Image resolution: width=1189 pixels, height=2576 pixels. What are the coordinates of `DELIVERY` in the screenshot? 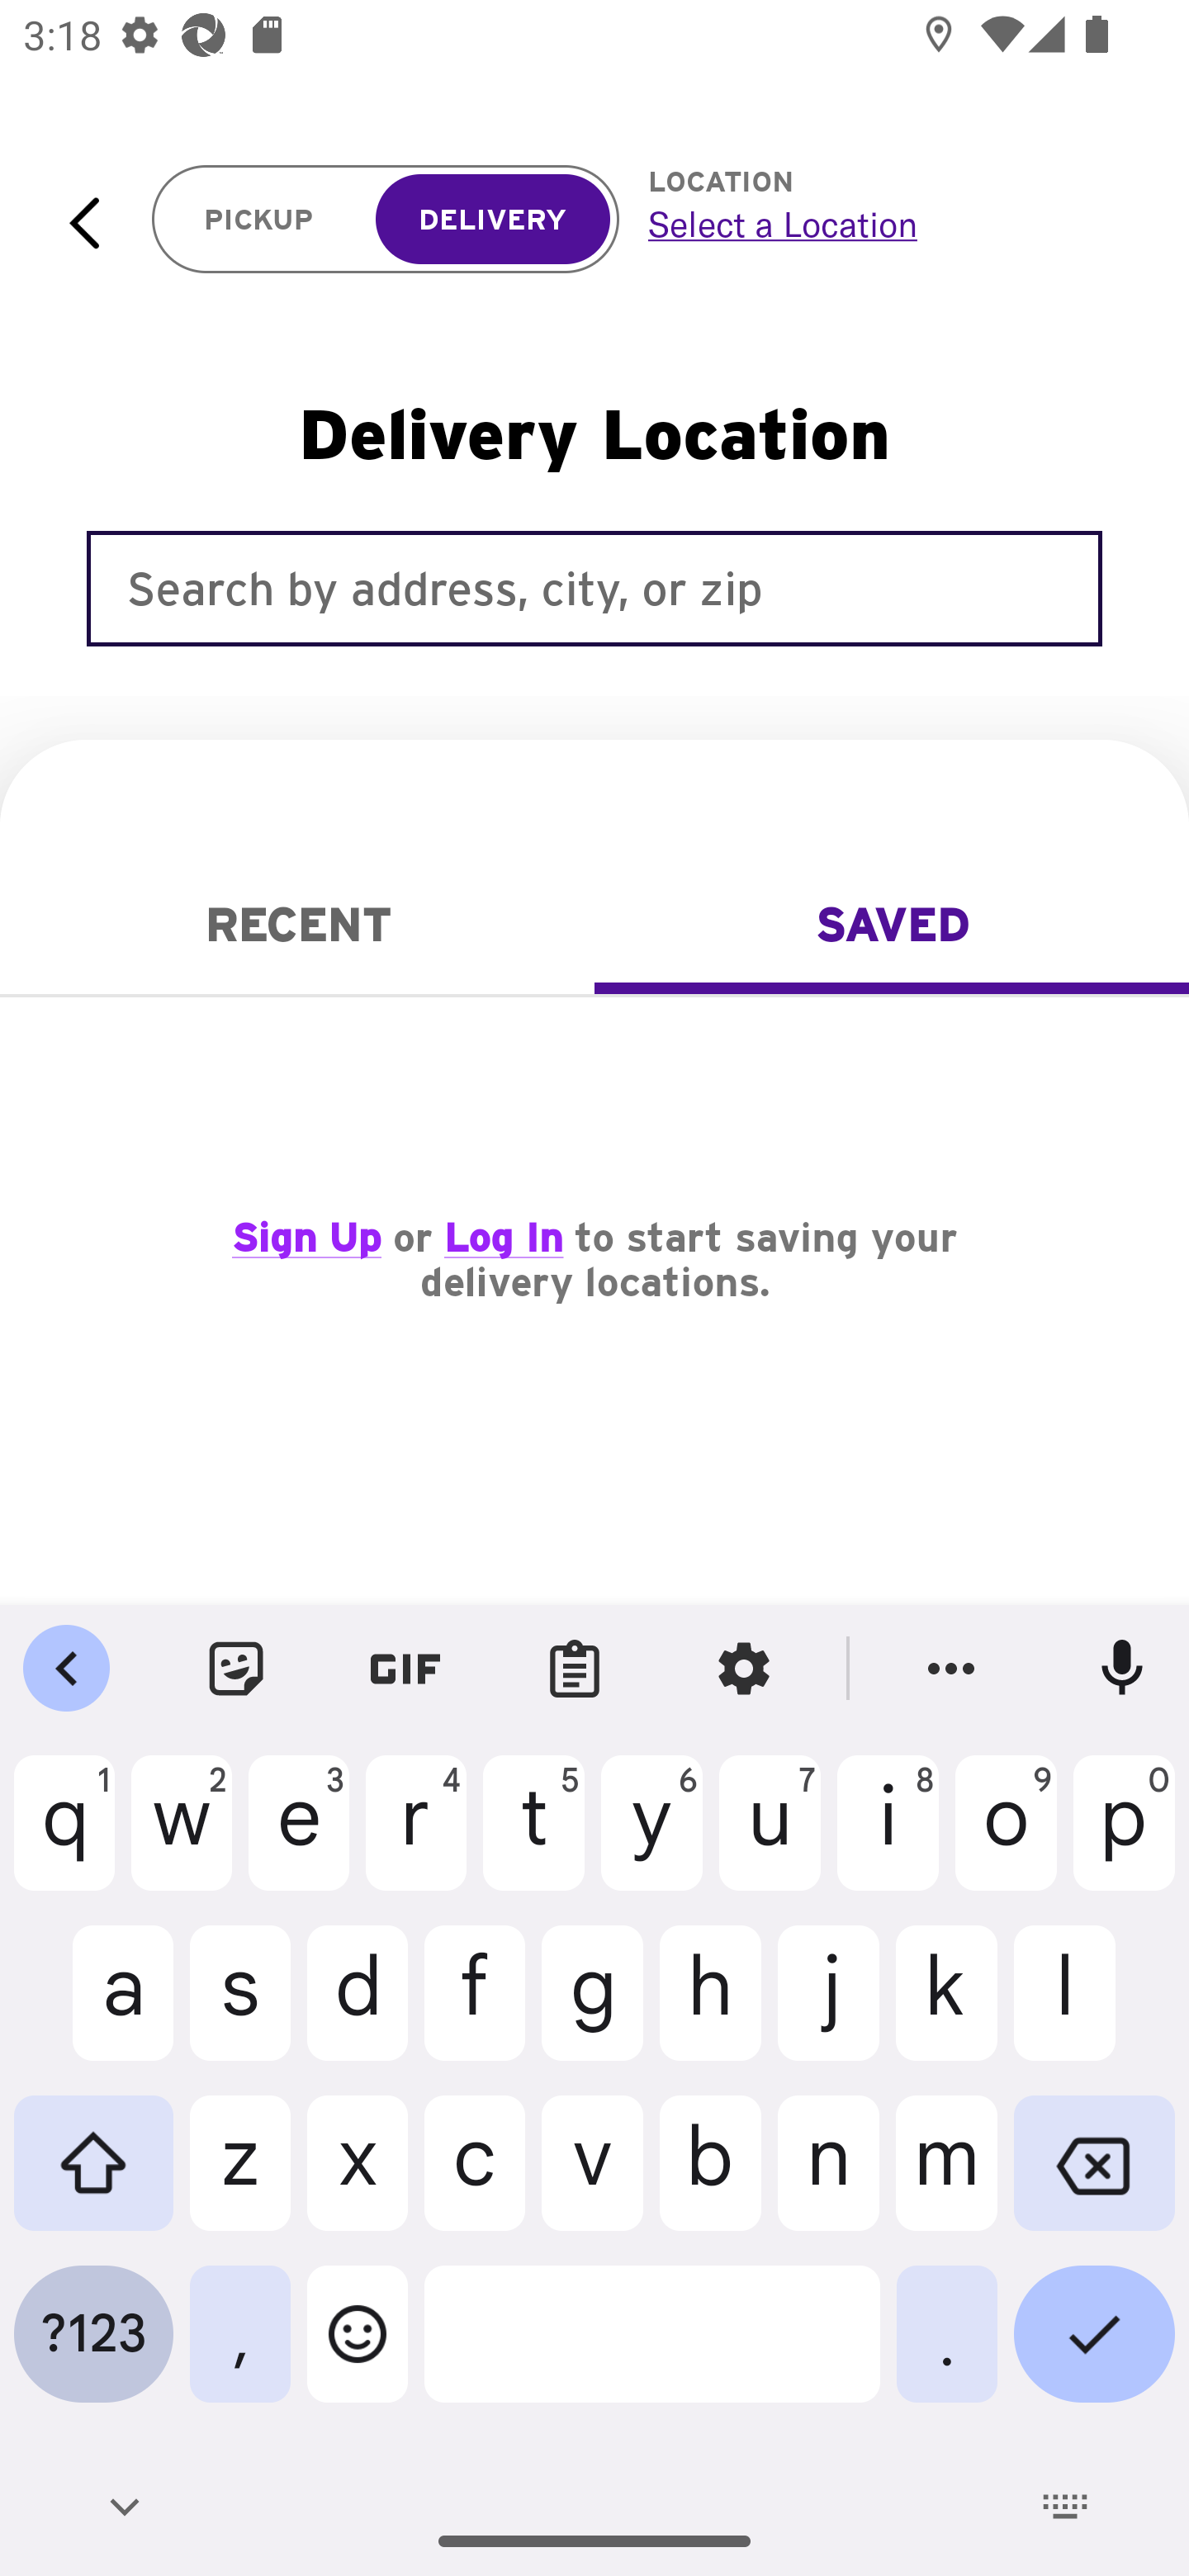 It's located at (492, 220).